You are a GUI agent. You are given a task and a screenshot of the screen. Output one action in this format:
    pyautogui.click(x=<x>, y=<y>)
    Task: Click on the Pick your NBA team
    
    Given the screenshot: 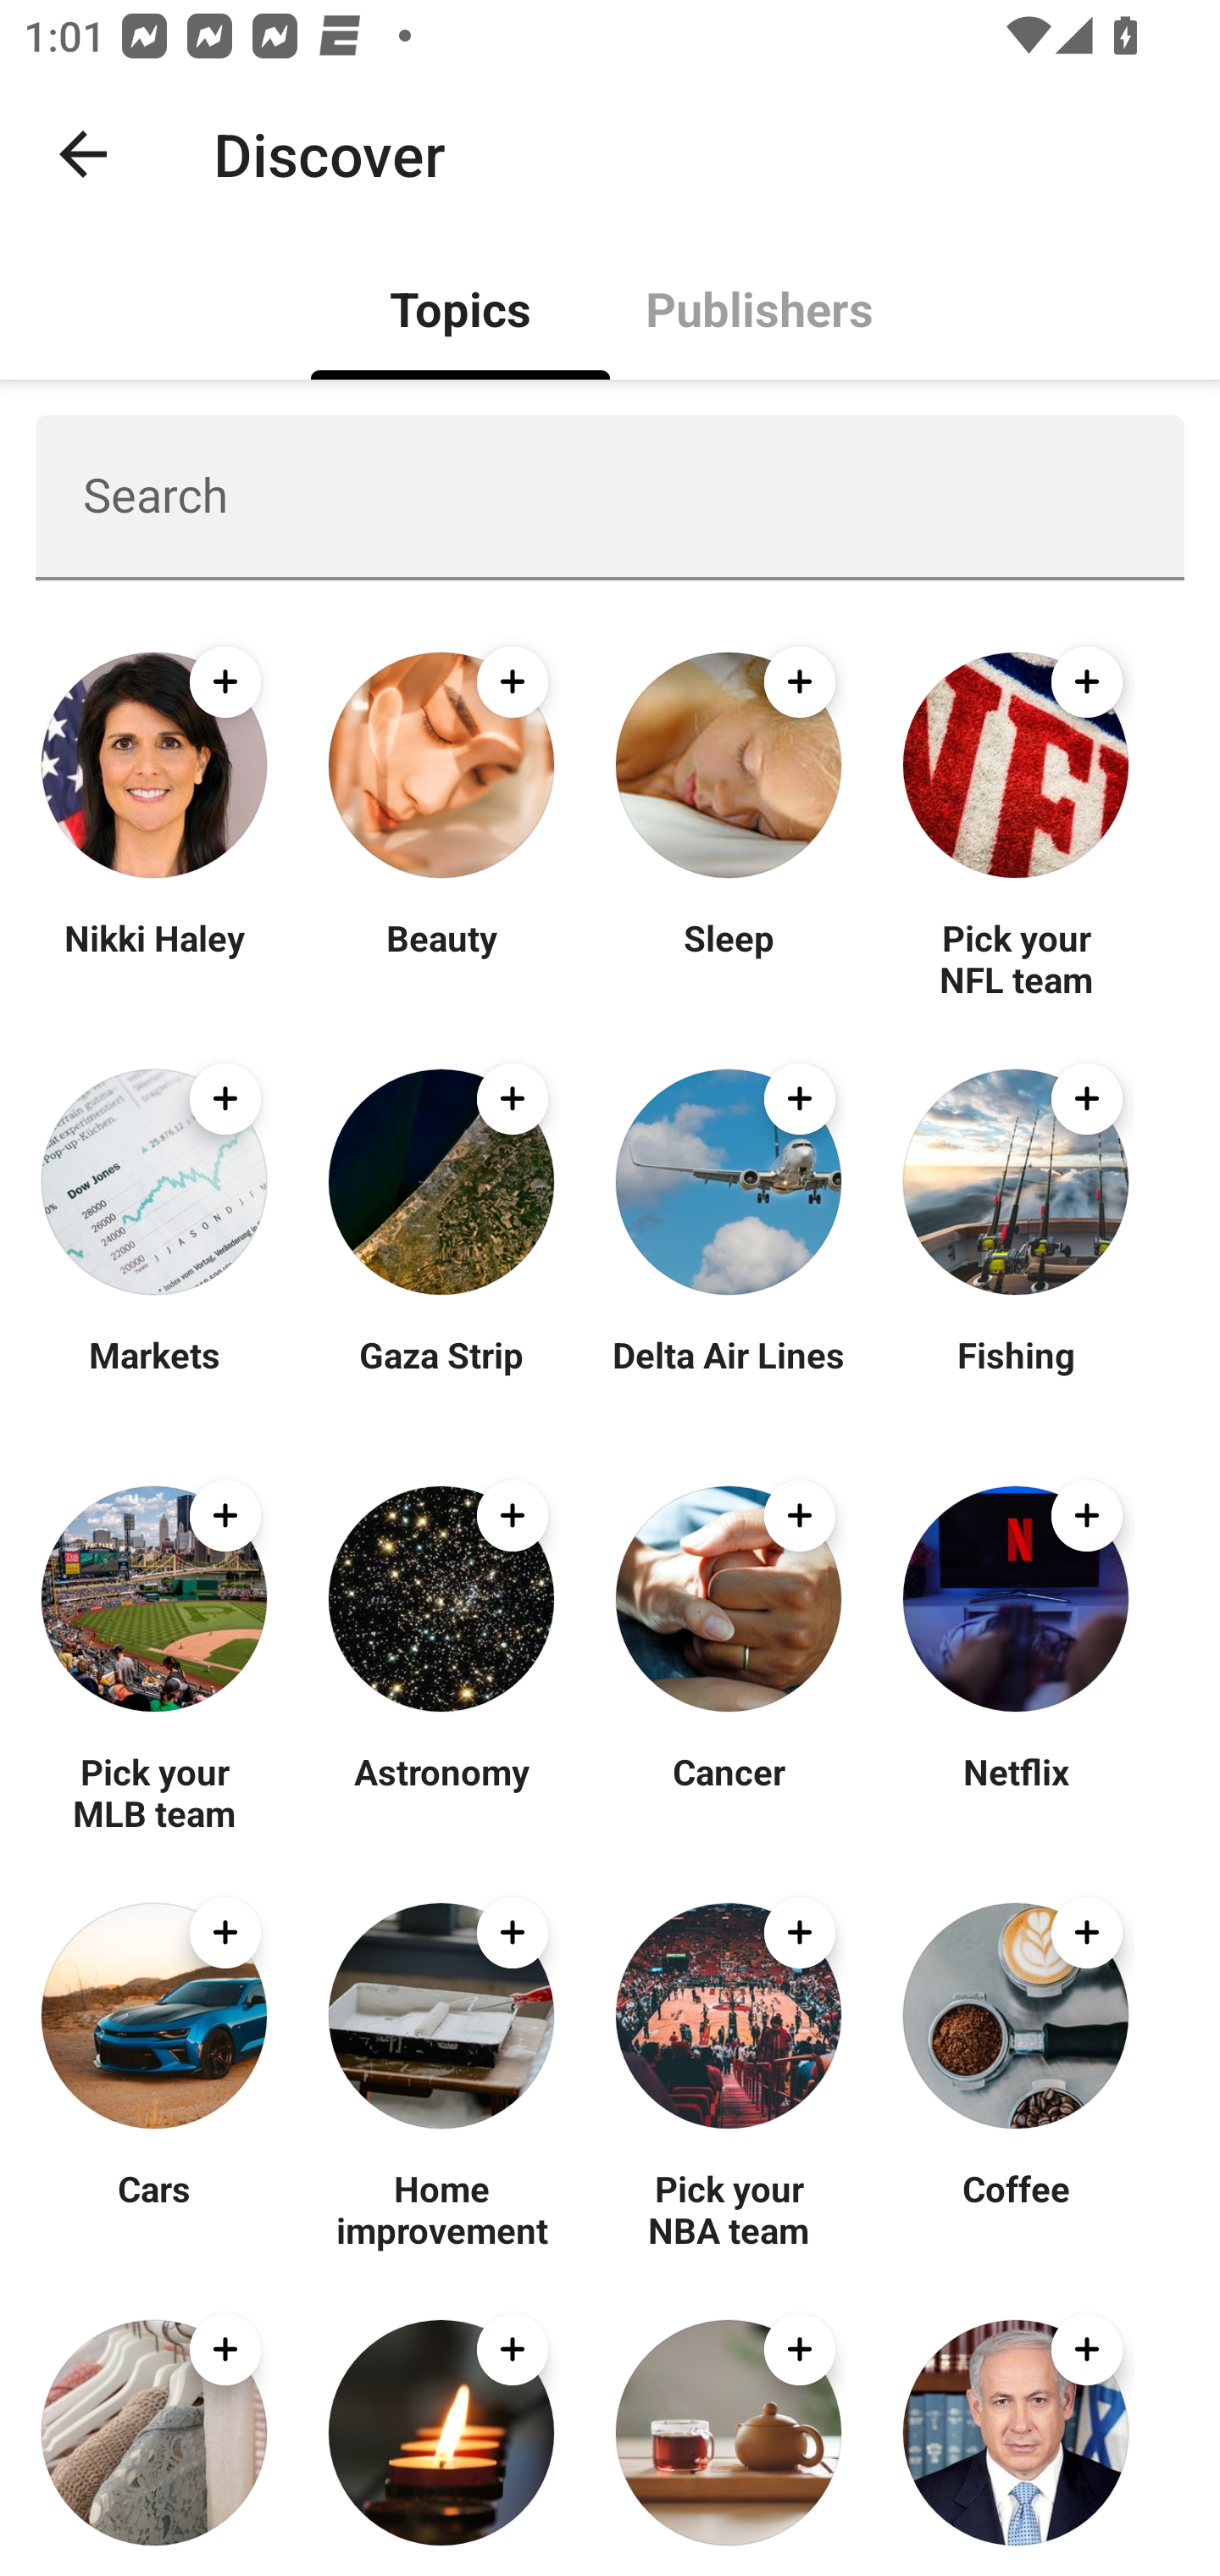 What is the action you would take?
    pyautogui.click(x=729, y=2208)
    